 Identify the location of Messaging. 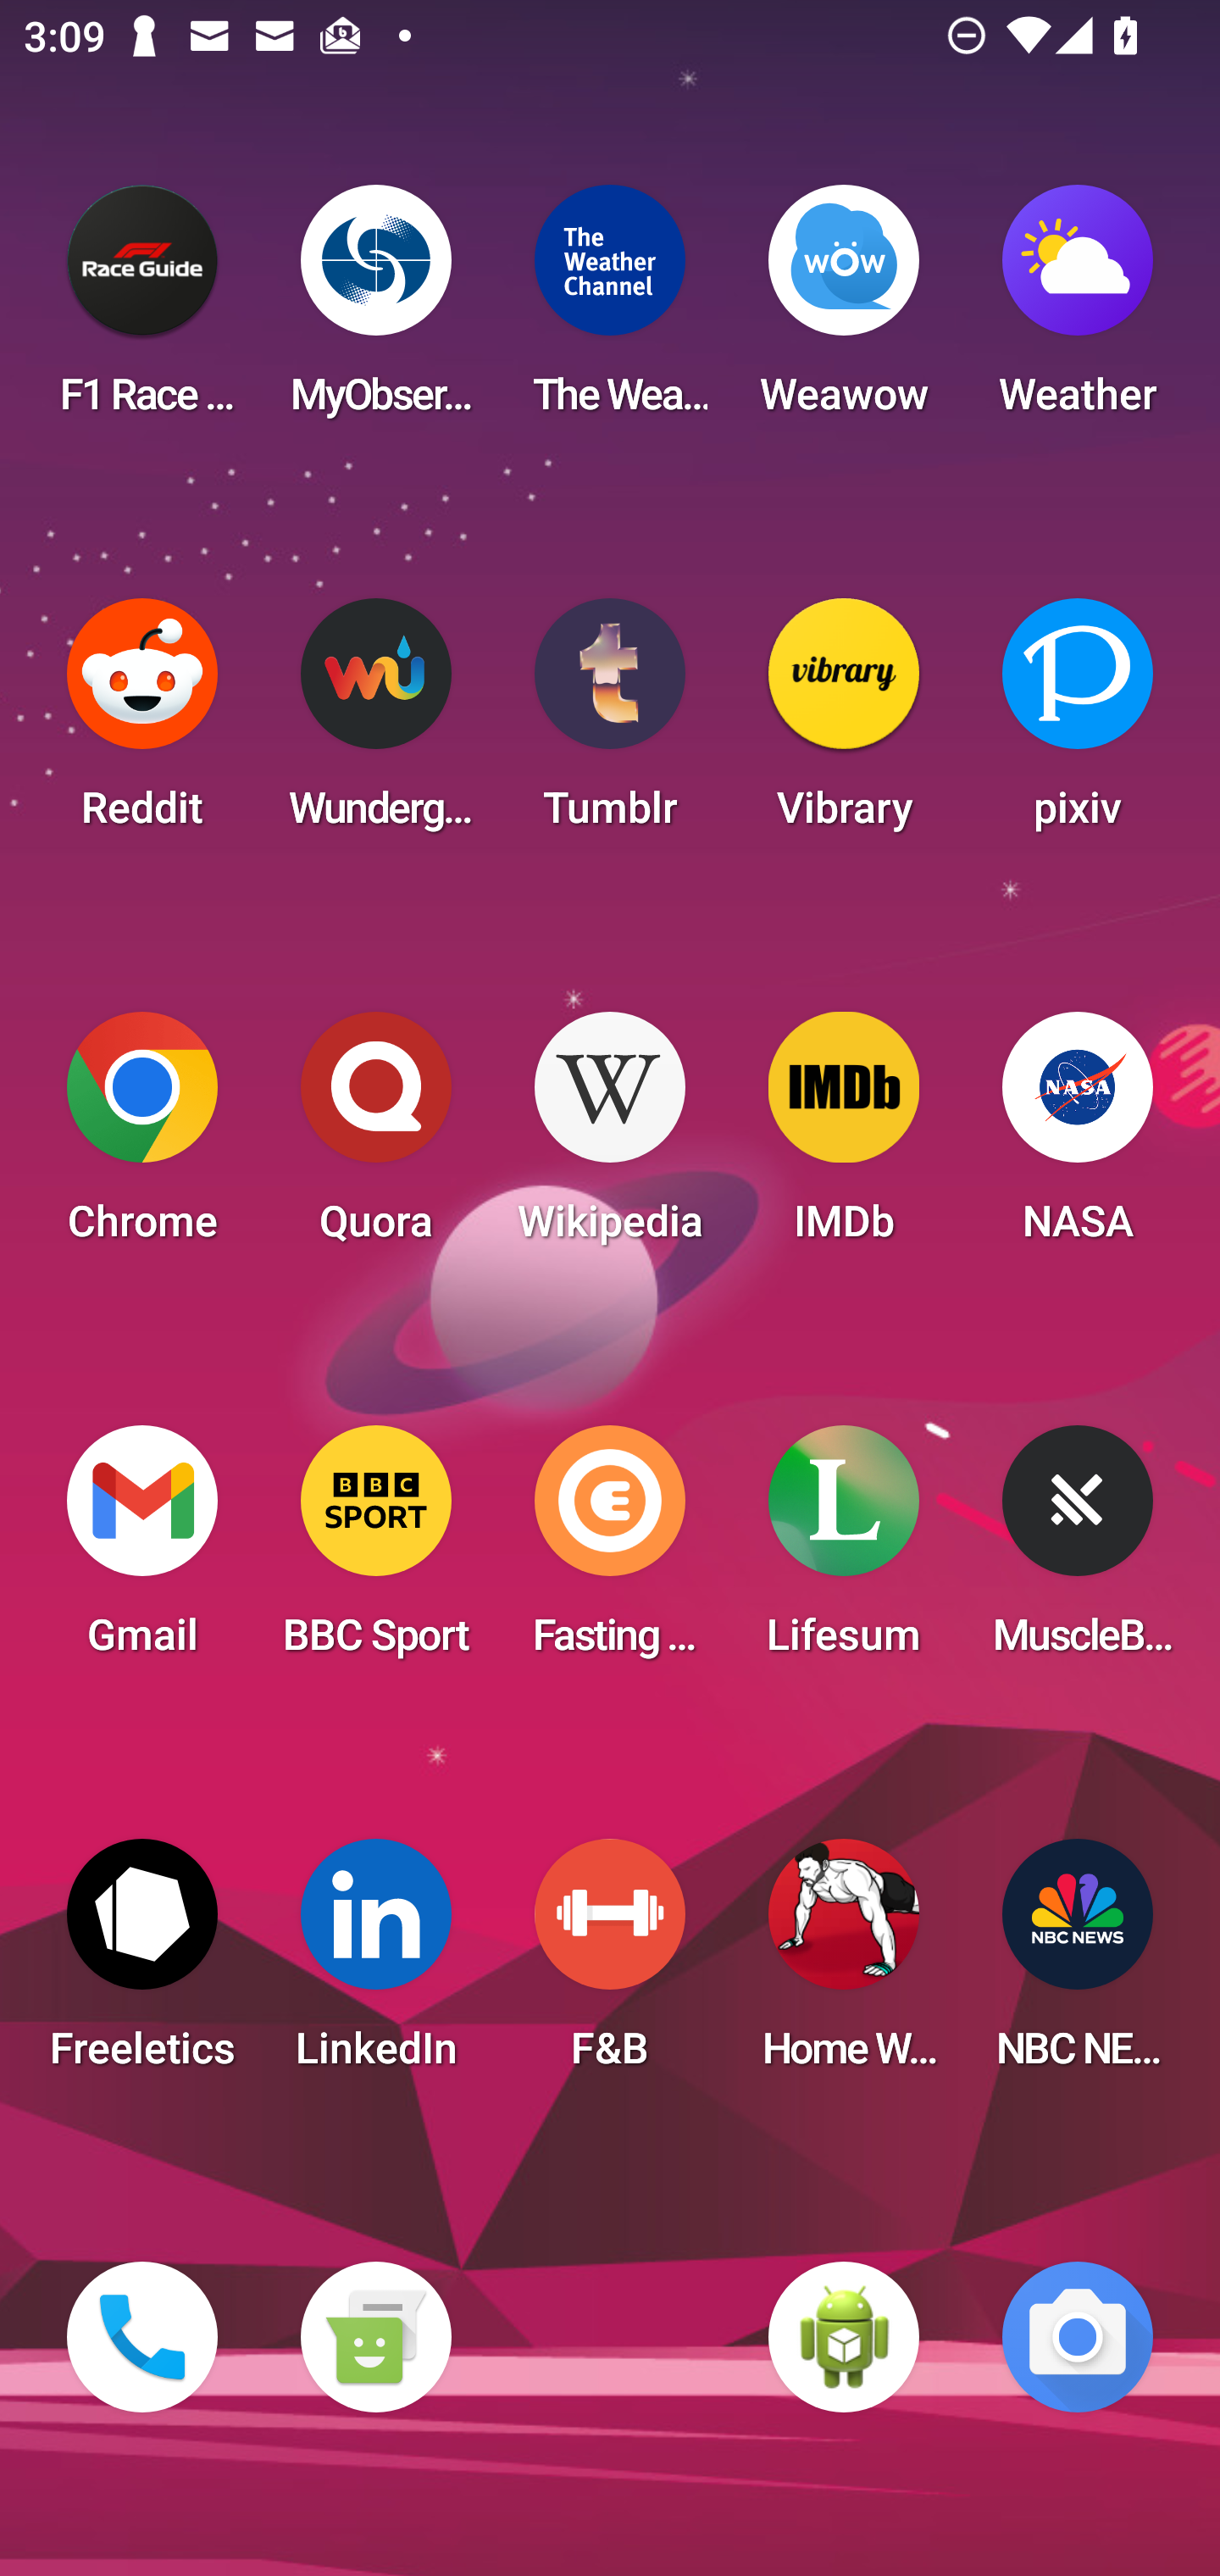
(375, 2337).